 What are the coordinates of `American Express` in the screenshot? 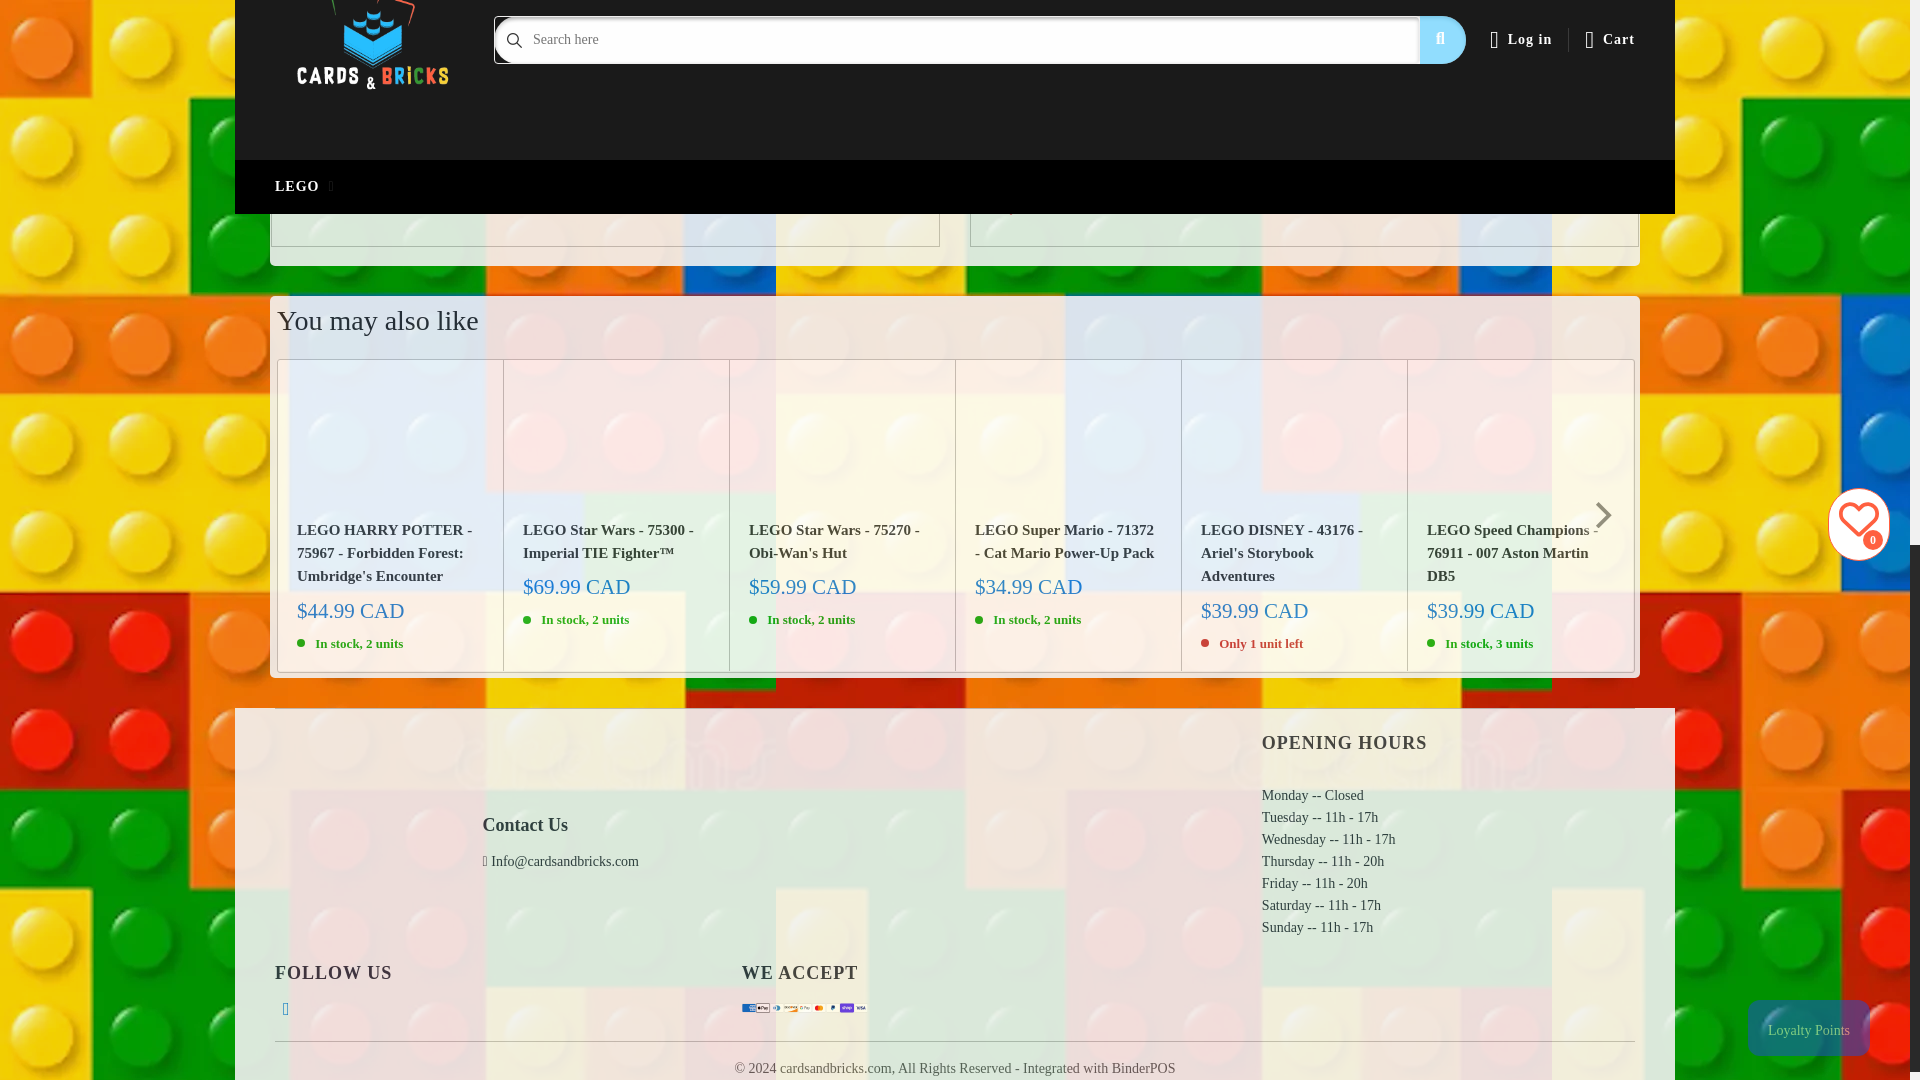 It's located at (748, 1008).